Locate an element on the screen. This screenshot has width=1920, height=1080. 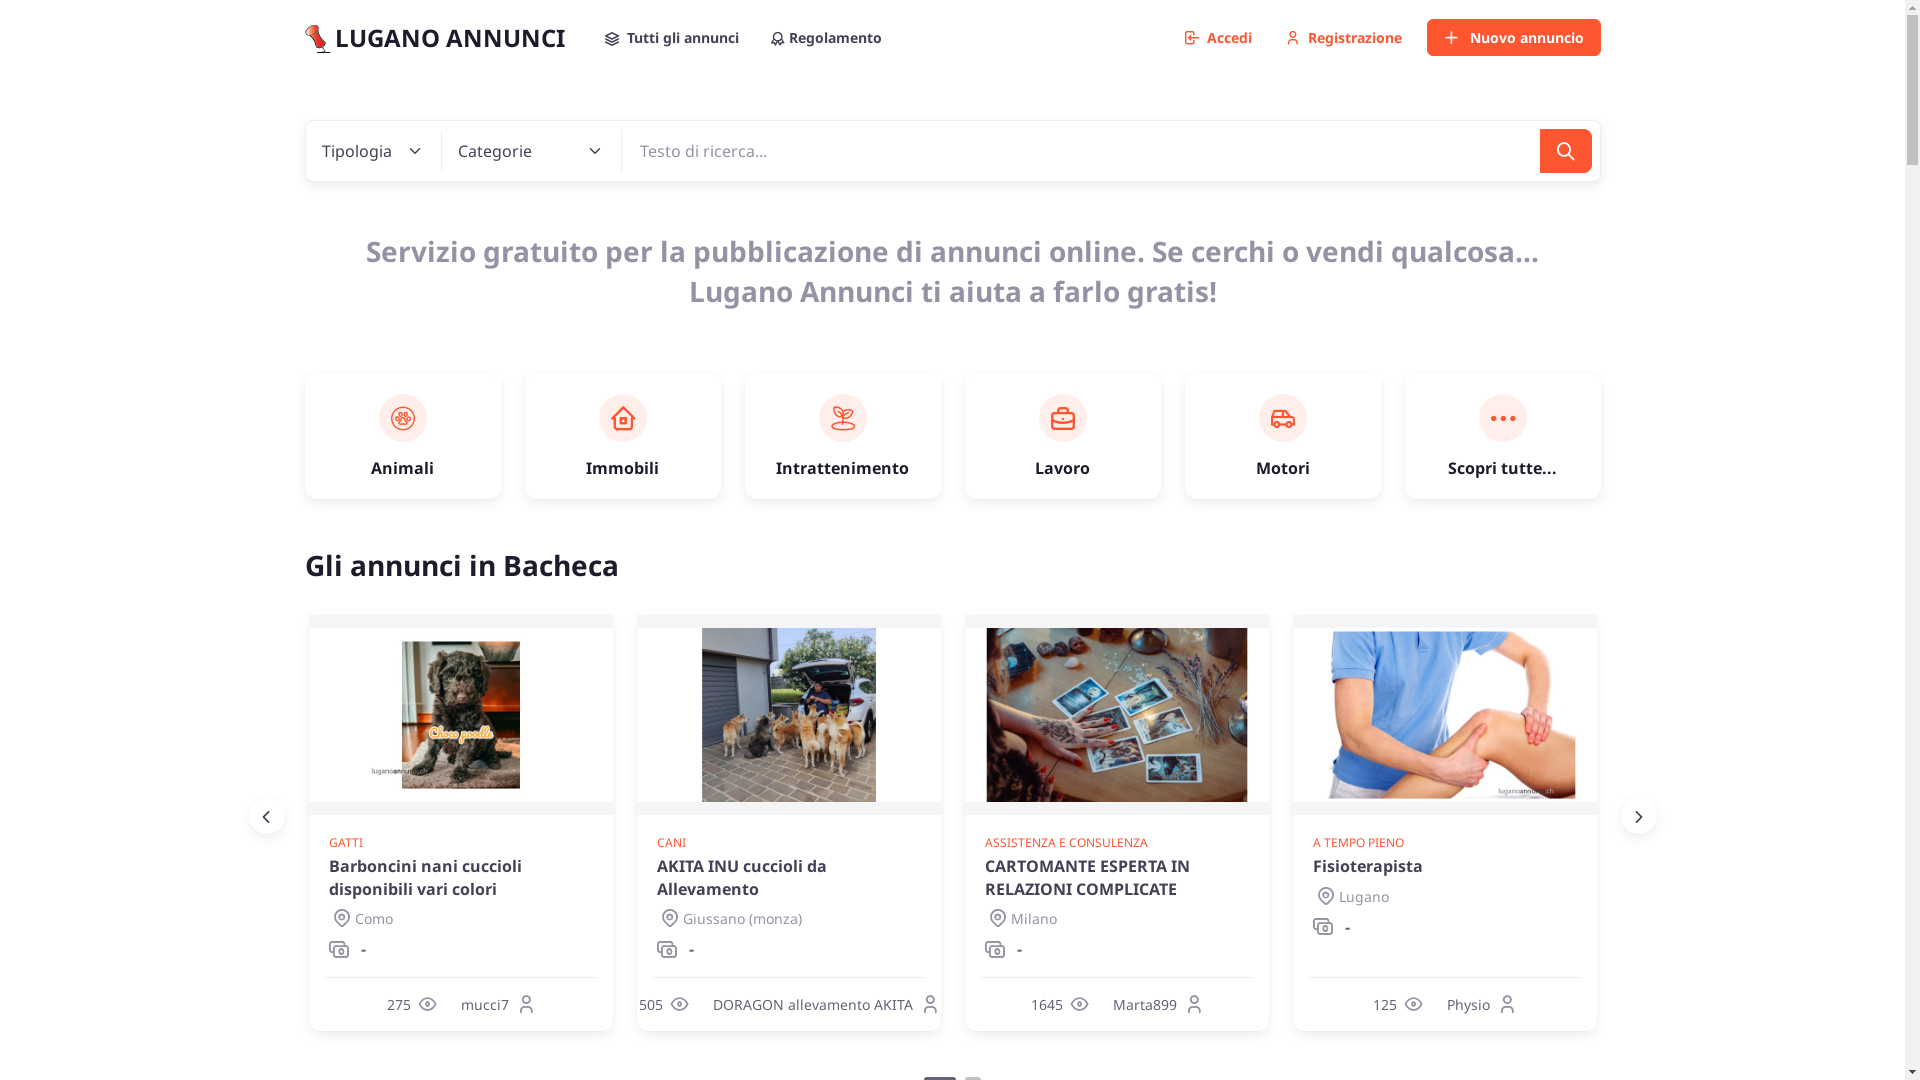
Accedi is located at coordinates (1218, 38).